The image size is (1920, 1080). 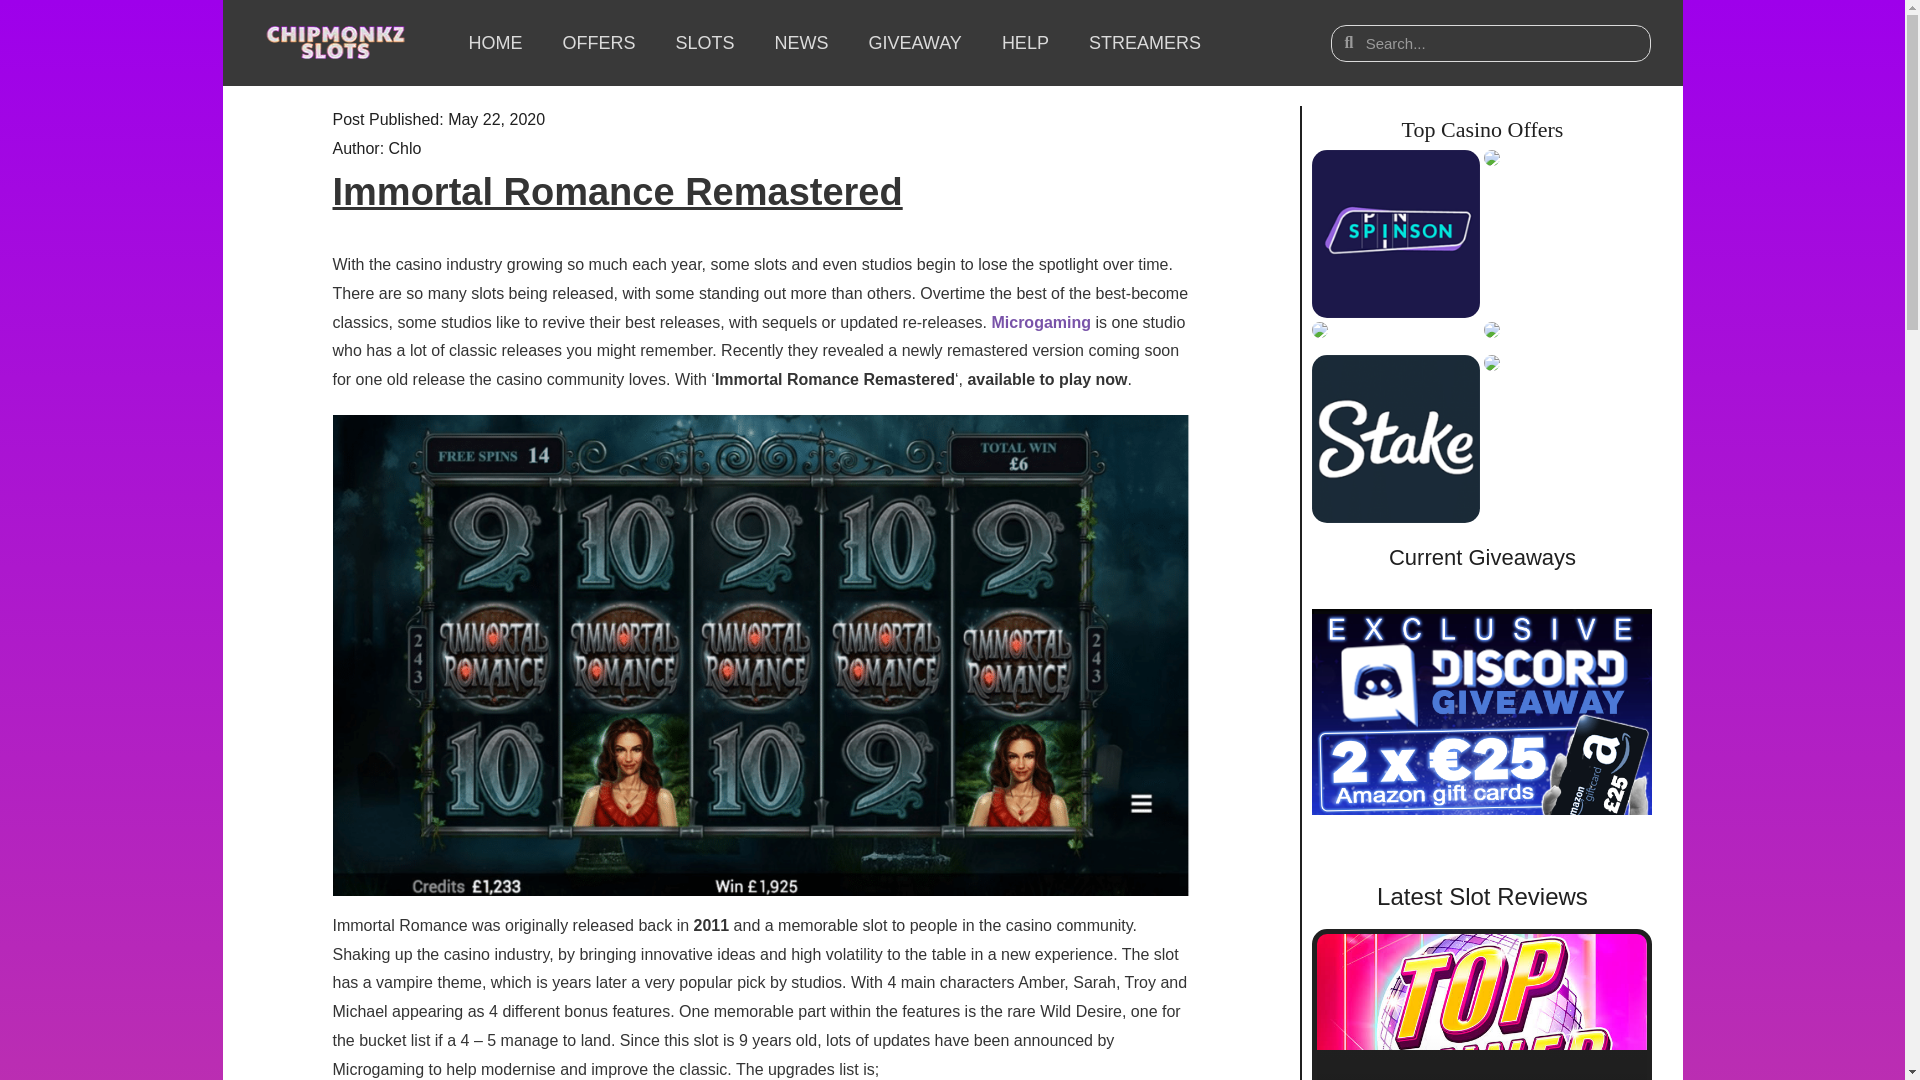 What do you see at coordinates (704, 42) in the screenshot?
I see `SLOTS` at bounding box center [704, 42].